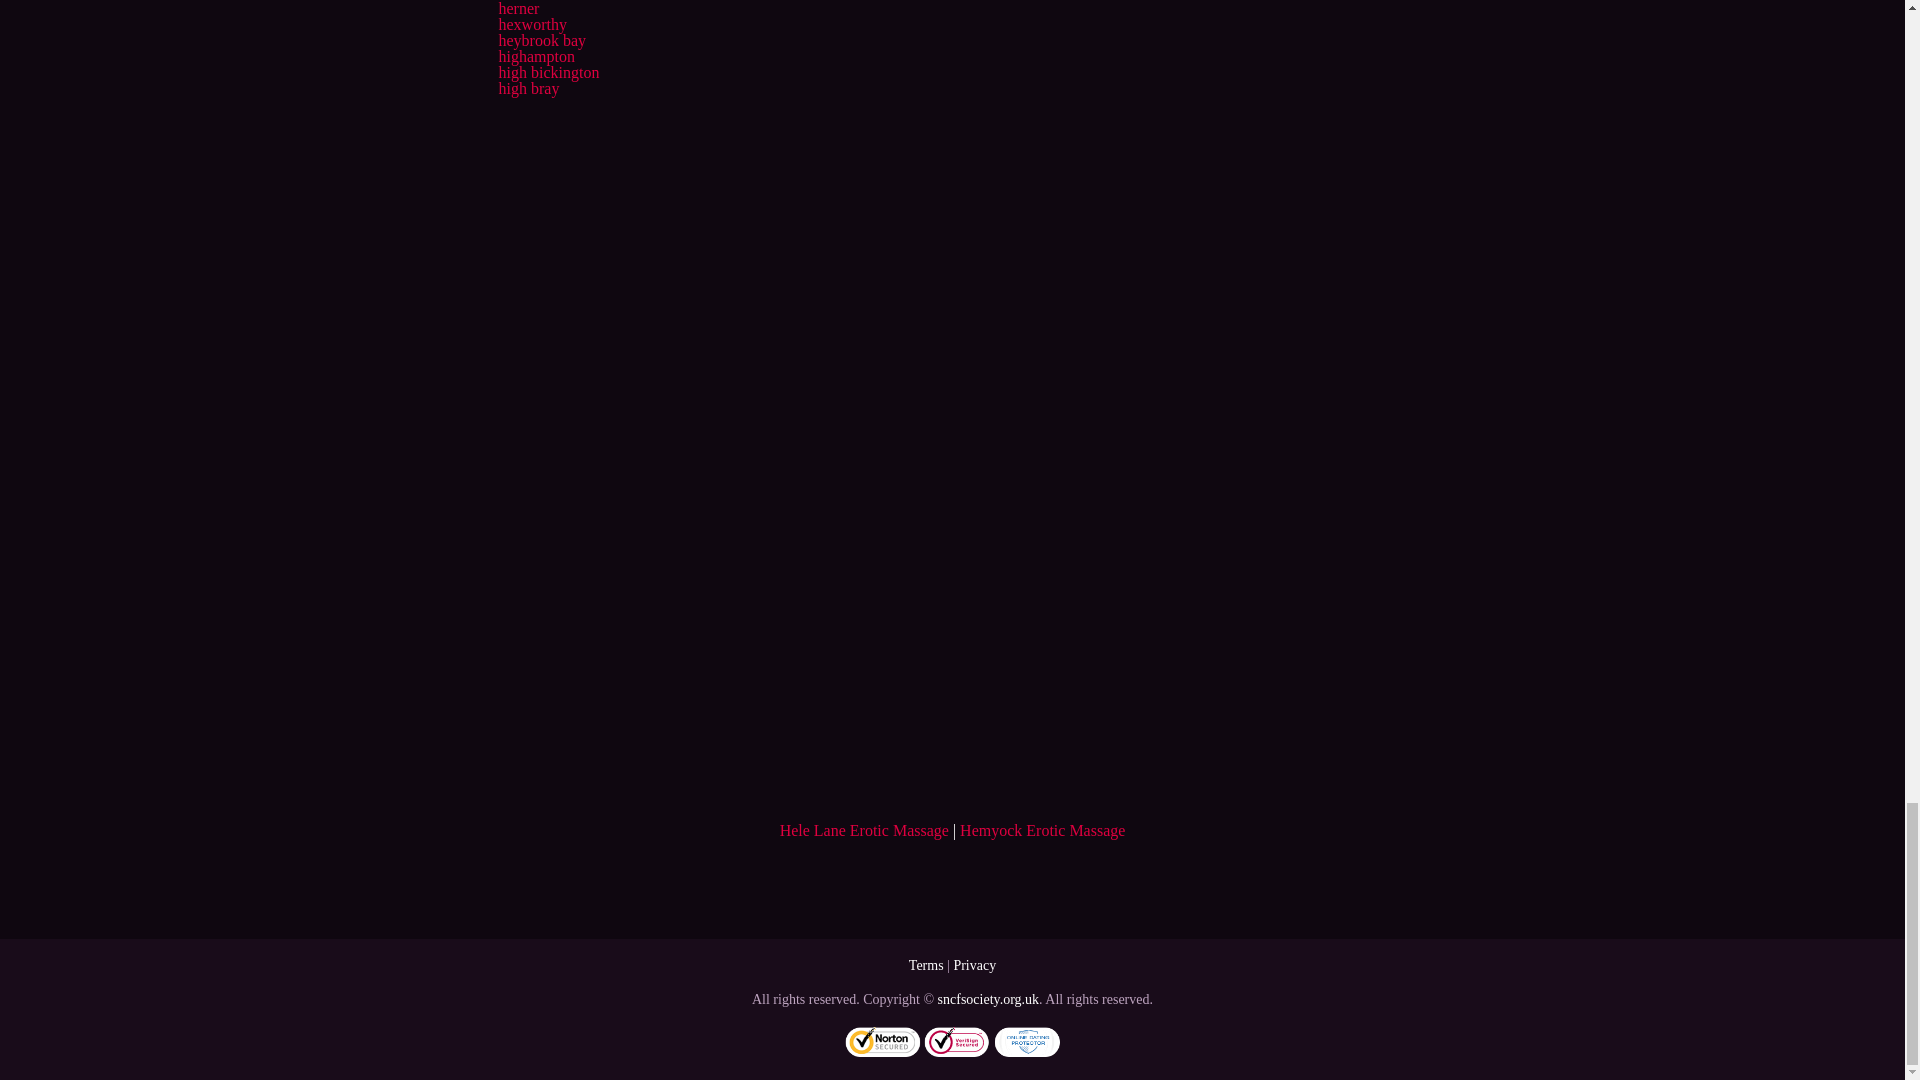 Image resolution: width=1920 pixels, height=1080 pixels. What do you see at coordinates (988, 999) in the screenshot?
I see `sncfsociety.org.uk` at bounding box center [988, 999].